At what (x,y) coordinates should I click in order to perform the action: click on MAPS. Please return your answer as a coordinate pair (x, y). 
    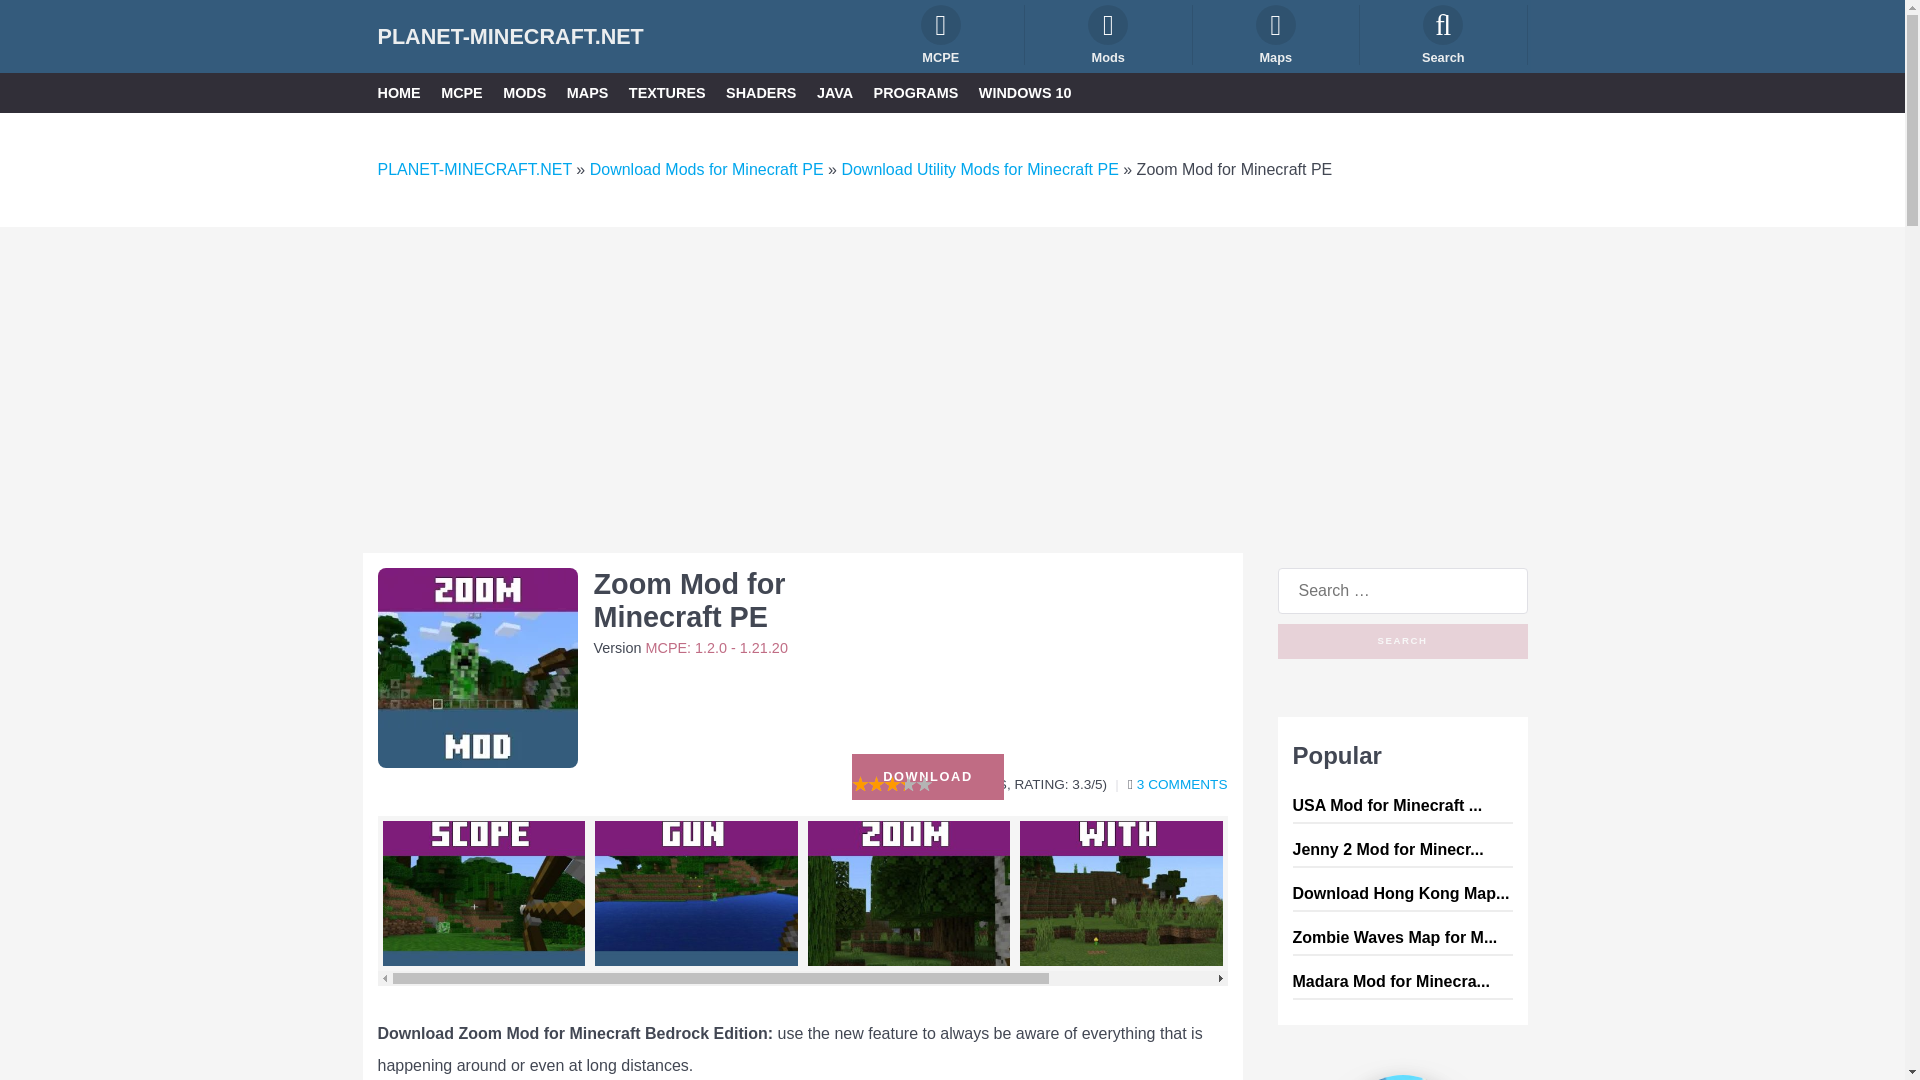
    Looking at the image, I should click on (587, 92).